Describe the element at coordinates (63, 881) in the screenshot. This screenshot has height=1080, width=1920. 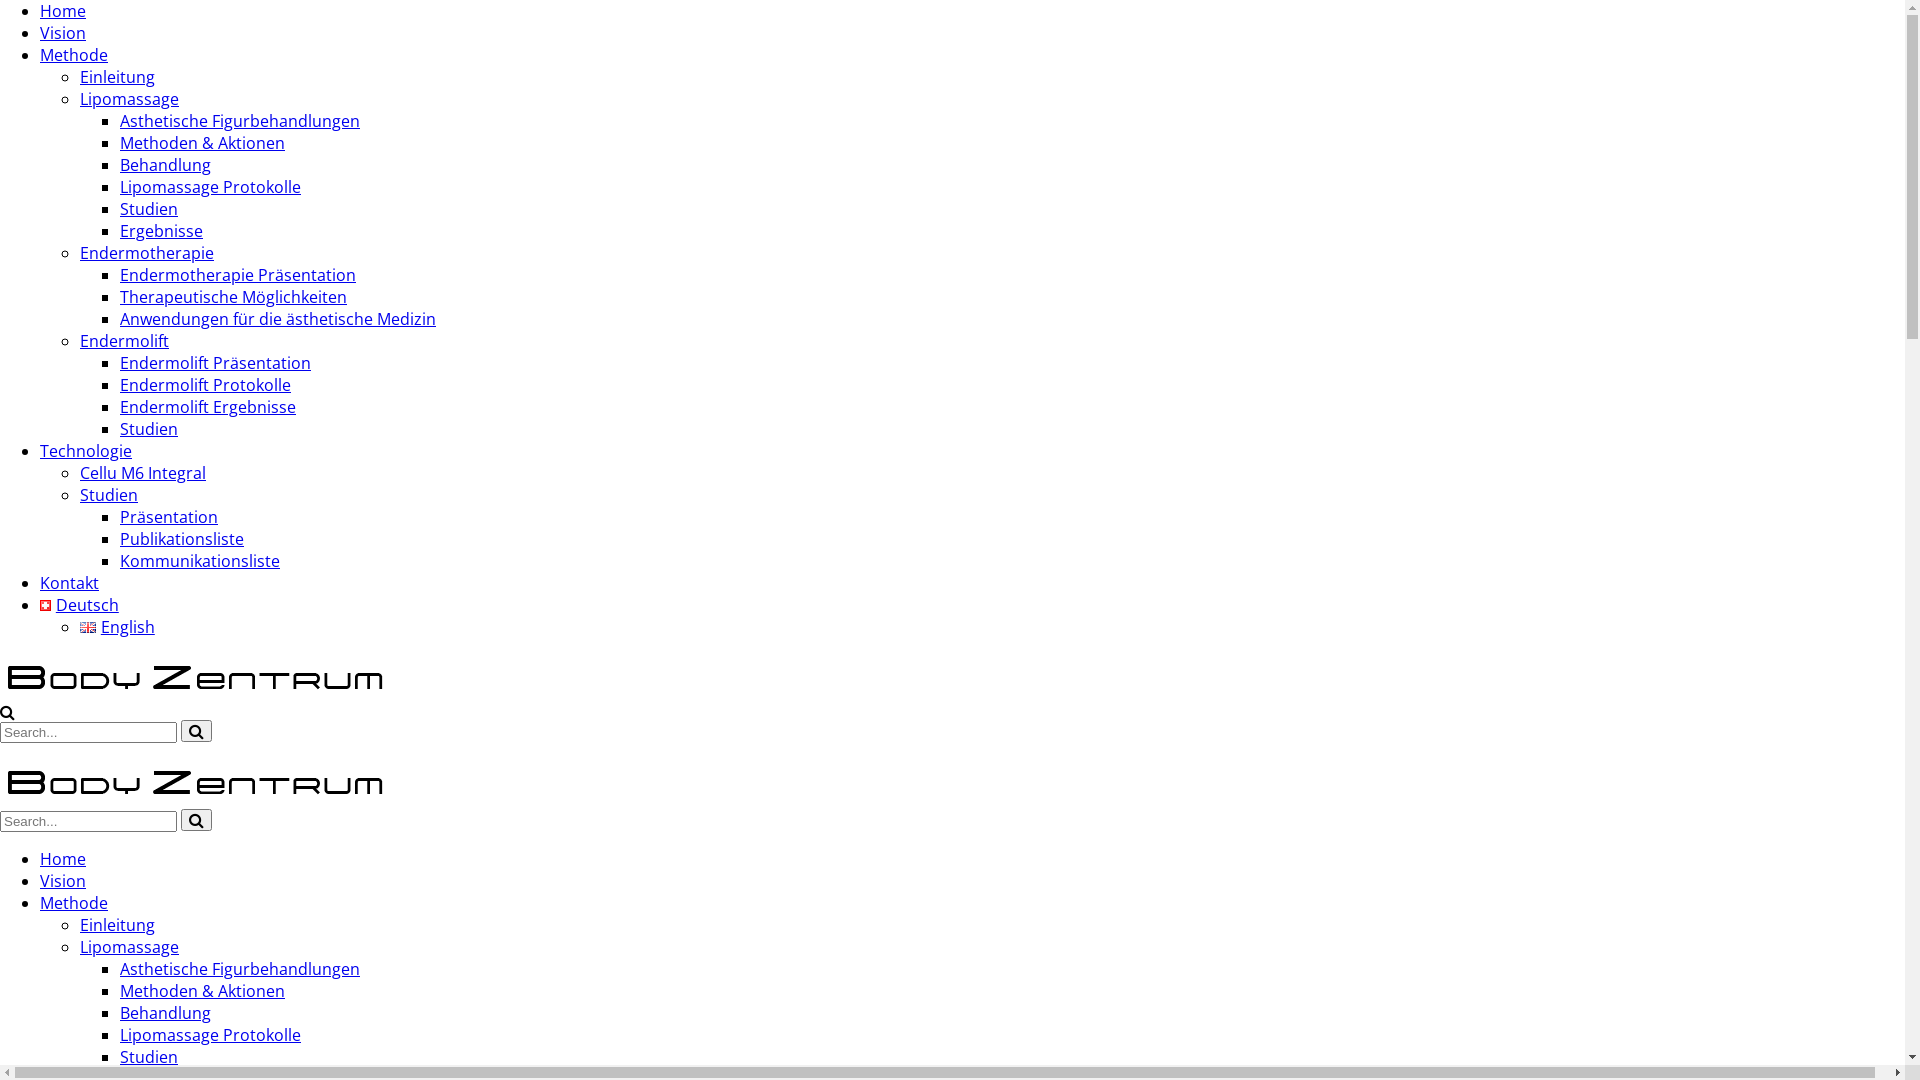
I see `Vision` at that location.